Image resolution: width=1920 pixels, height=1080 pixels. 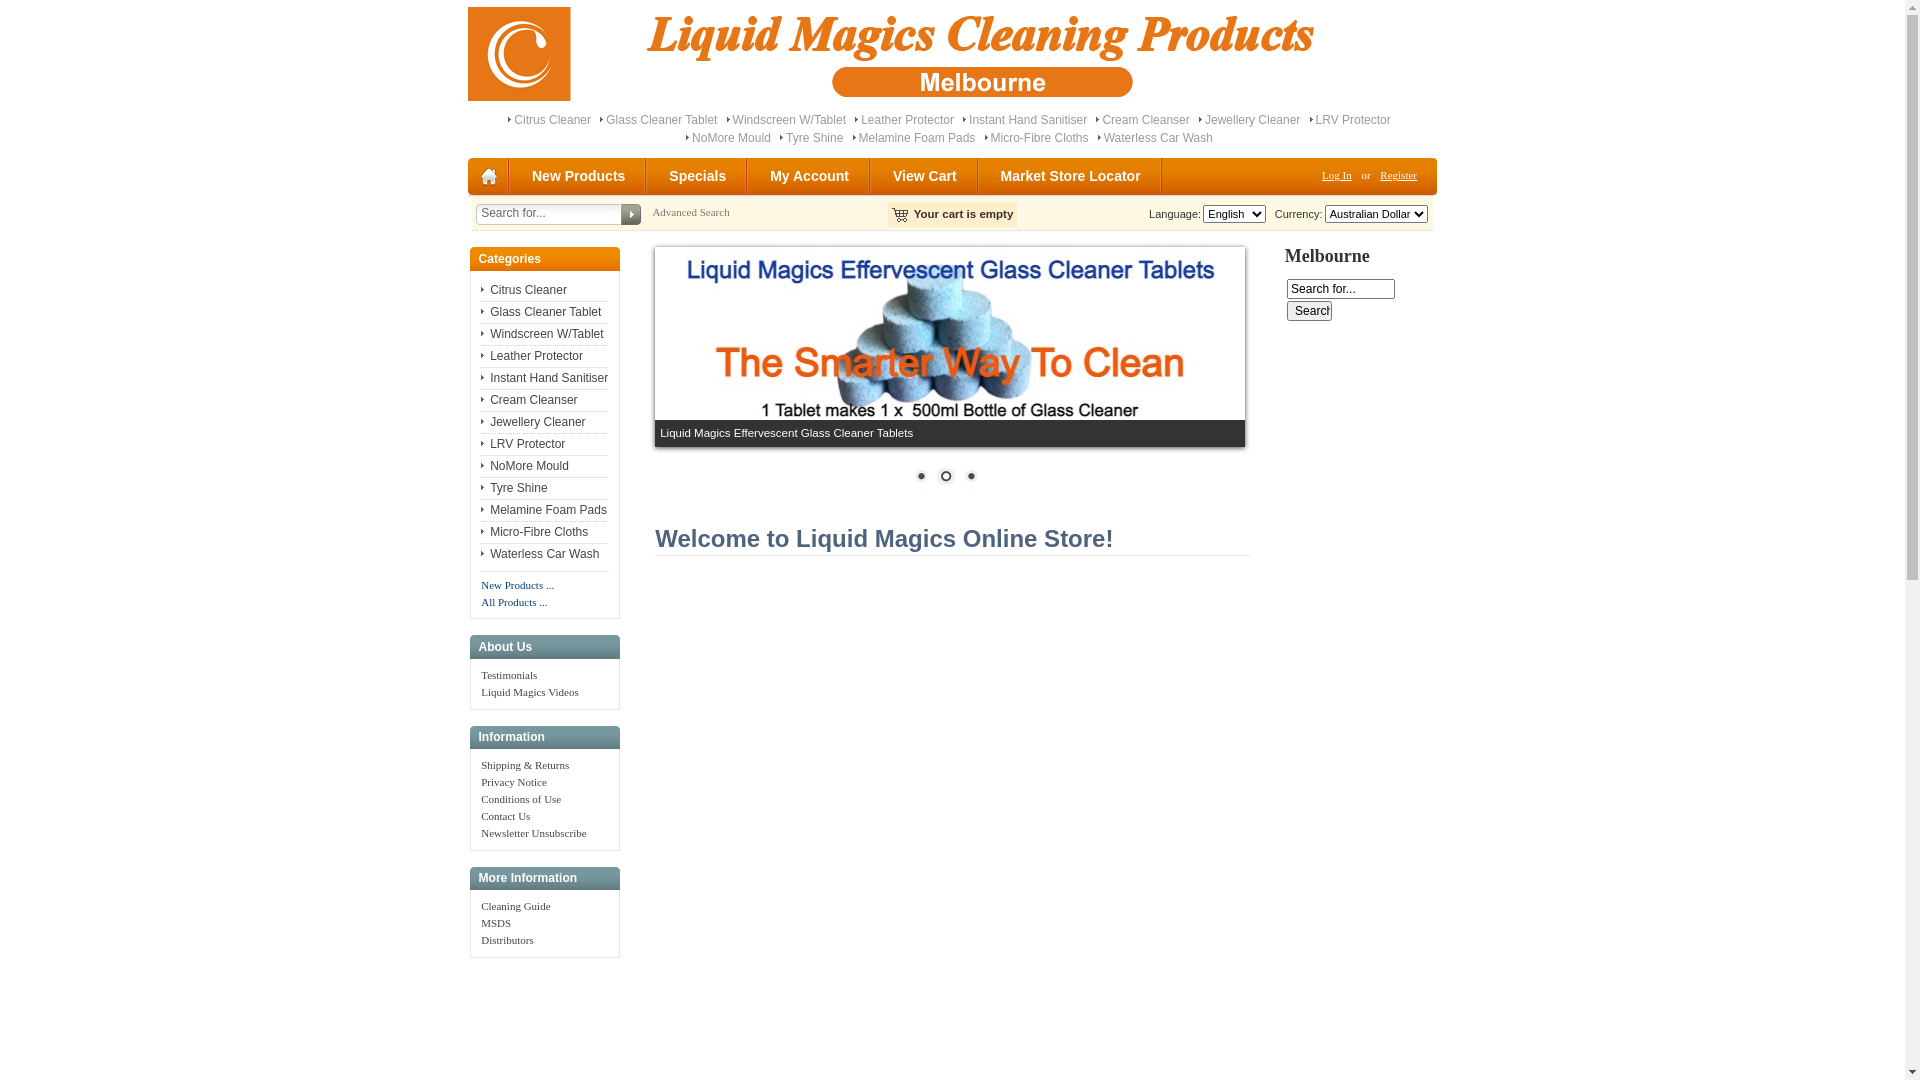 What do you see at coordinates (514, 602) in the screenshot?
I see `All Products ...` at bounding box center [514, 602].